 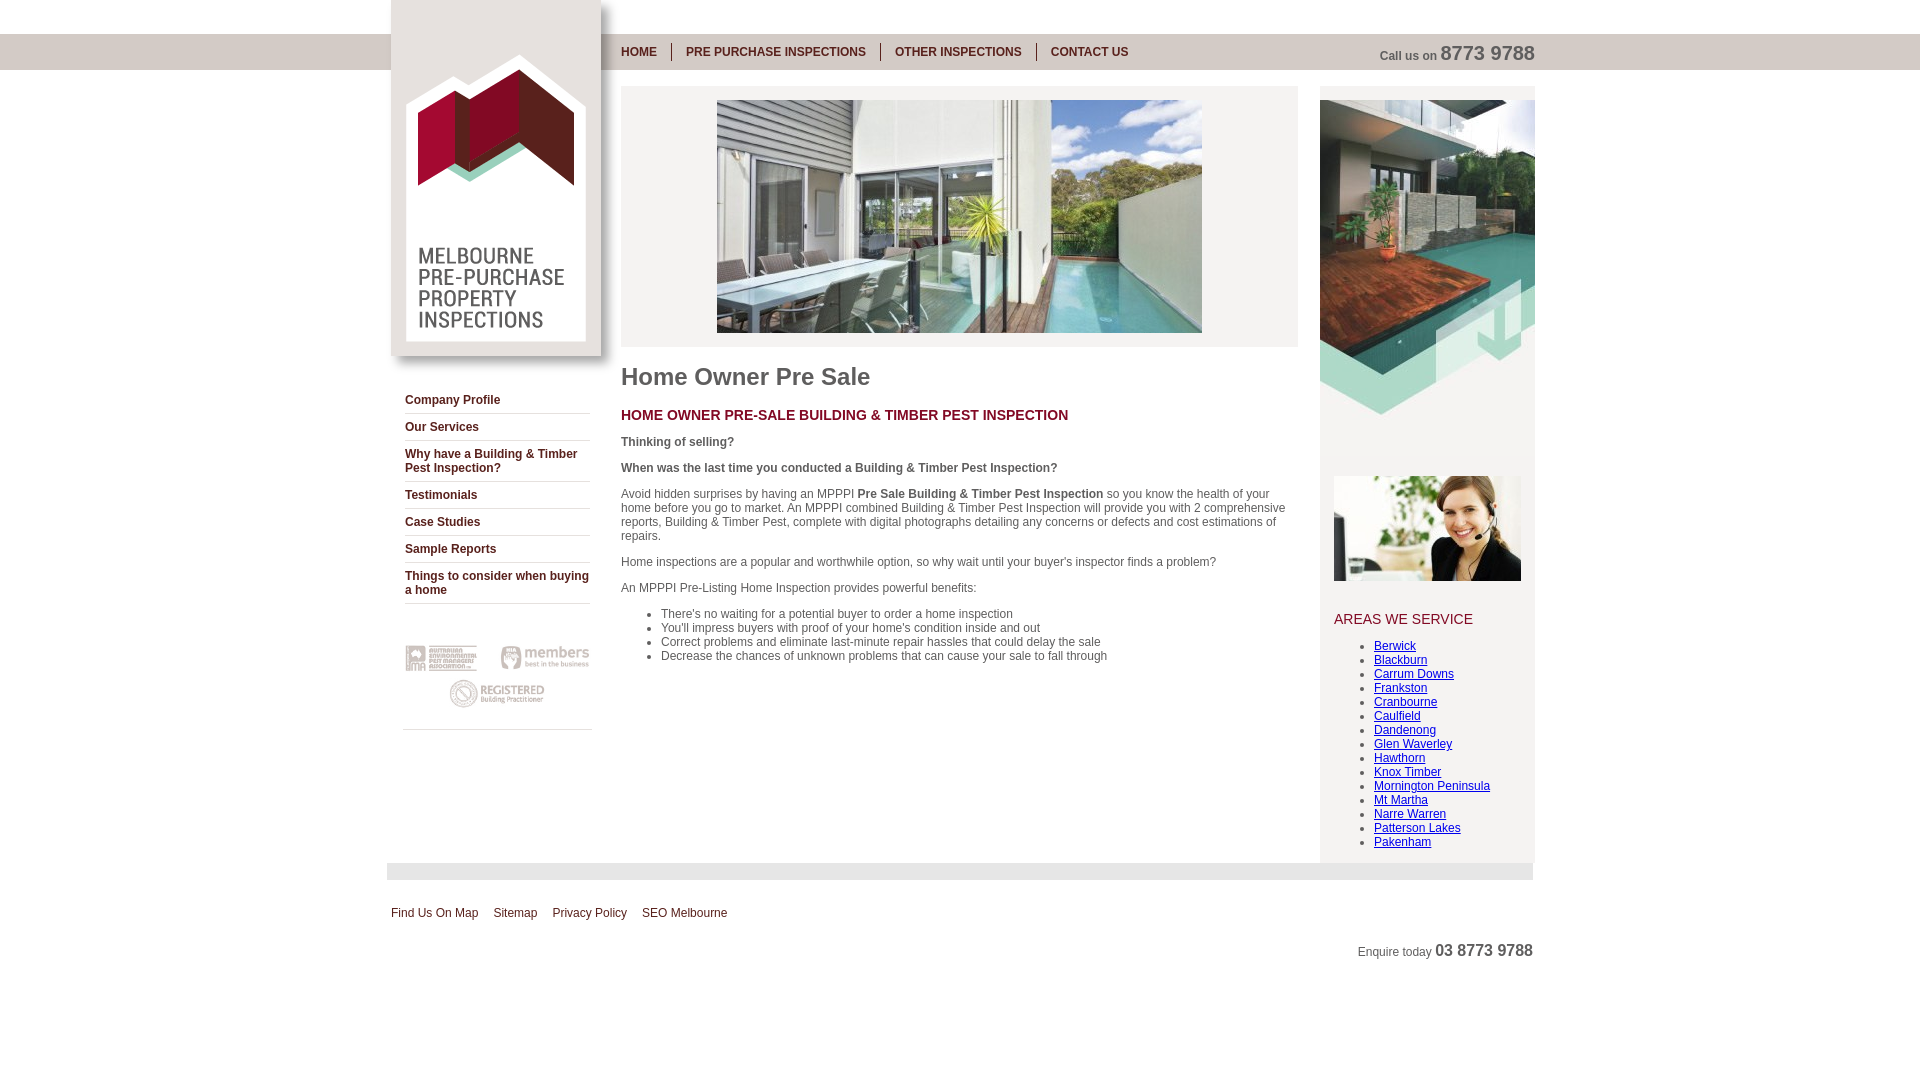 What do you see at coordinates (498, 428) in the screenshot?
I see `Our Services` at bounding box center [498, 428].